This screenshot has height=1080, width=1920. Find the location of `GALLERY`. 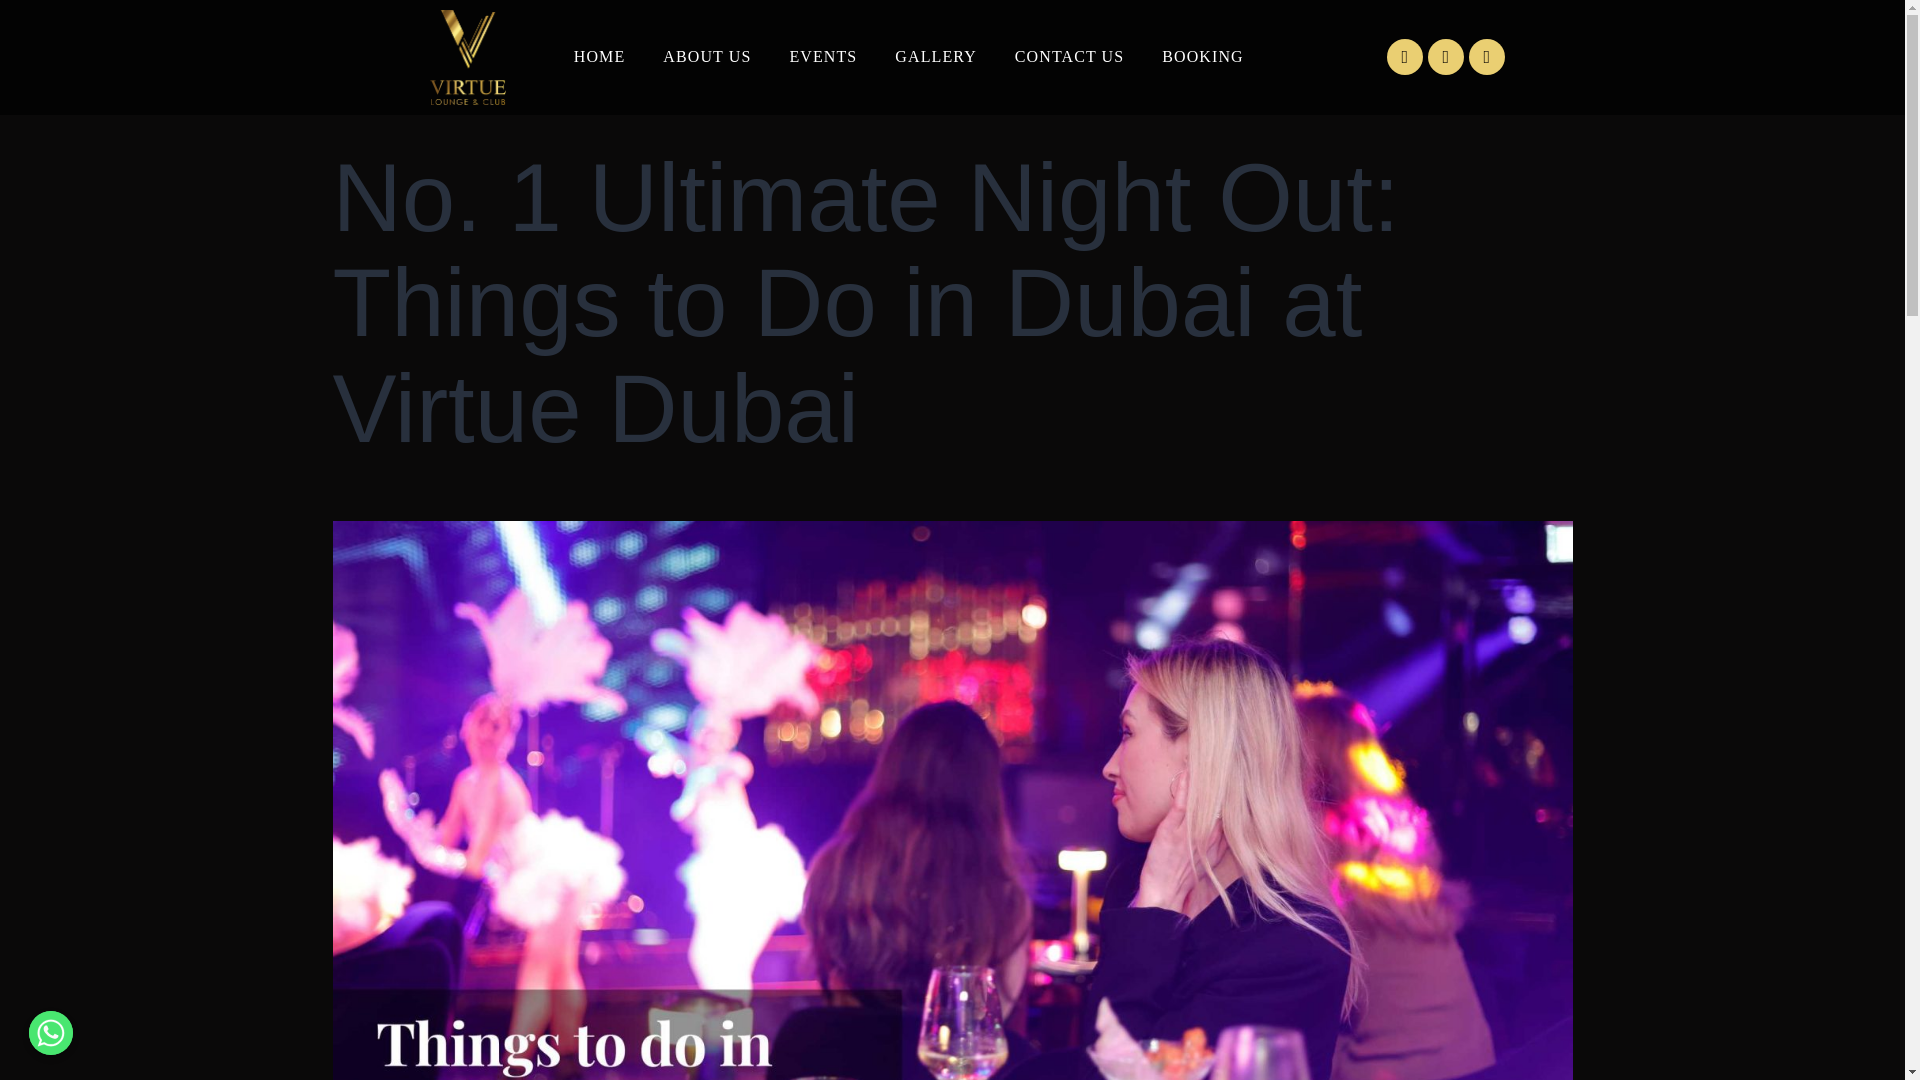

GALLERY is located at coordinates (934, 57).